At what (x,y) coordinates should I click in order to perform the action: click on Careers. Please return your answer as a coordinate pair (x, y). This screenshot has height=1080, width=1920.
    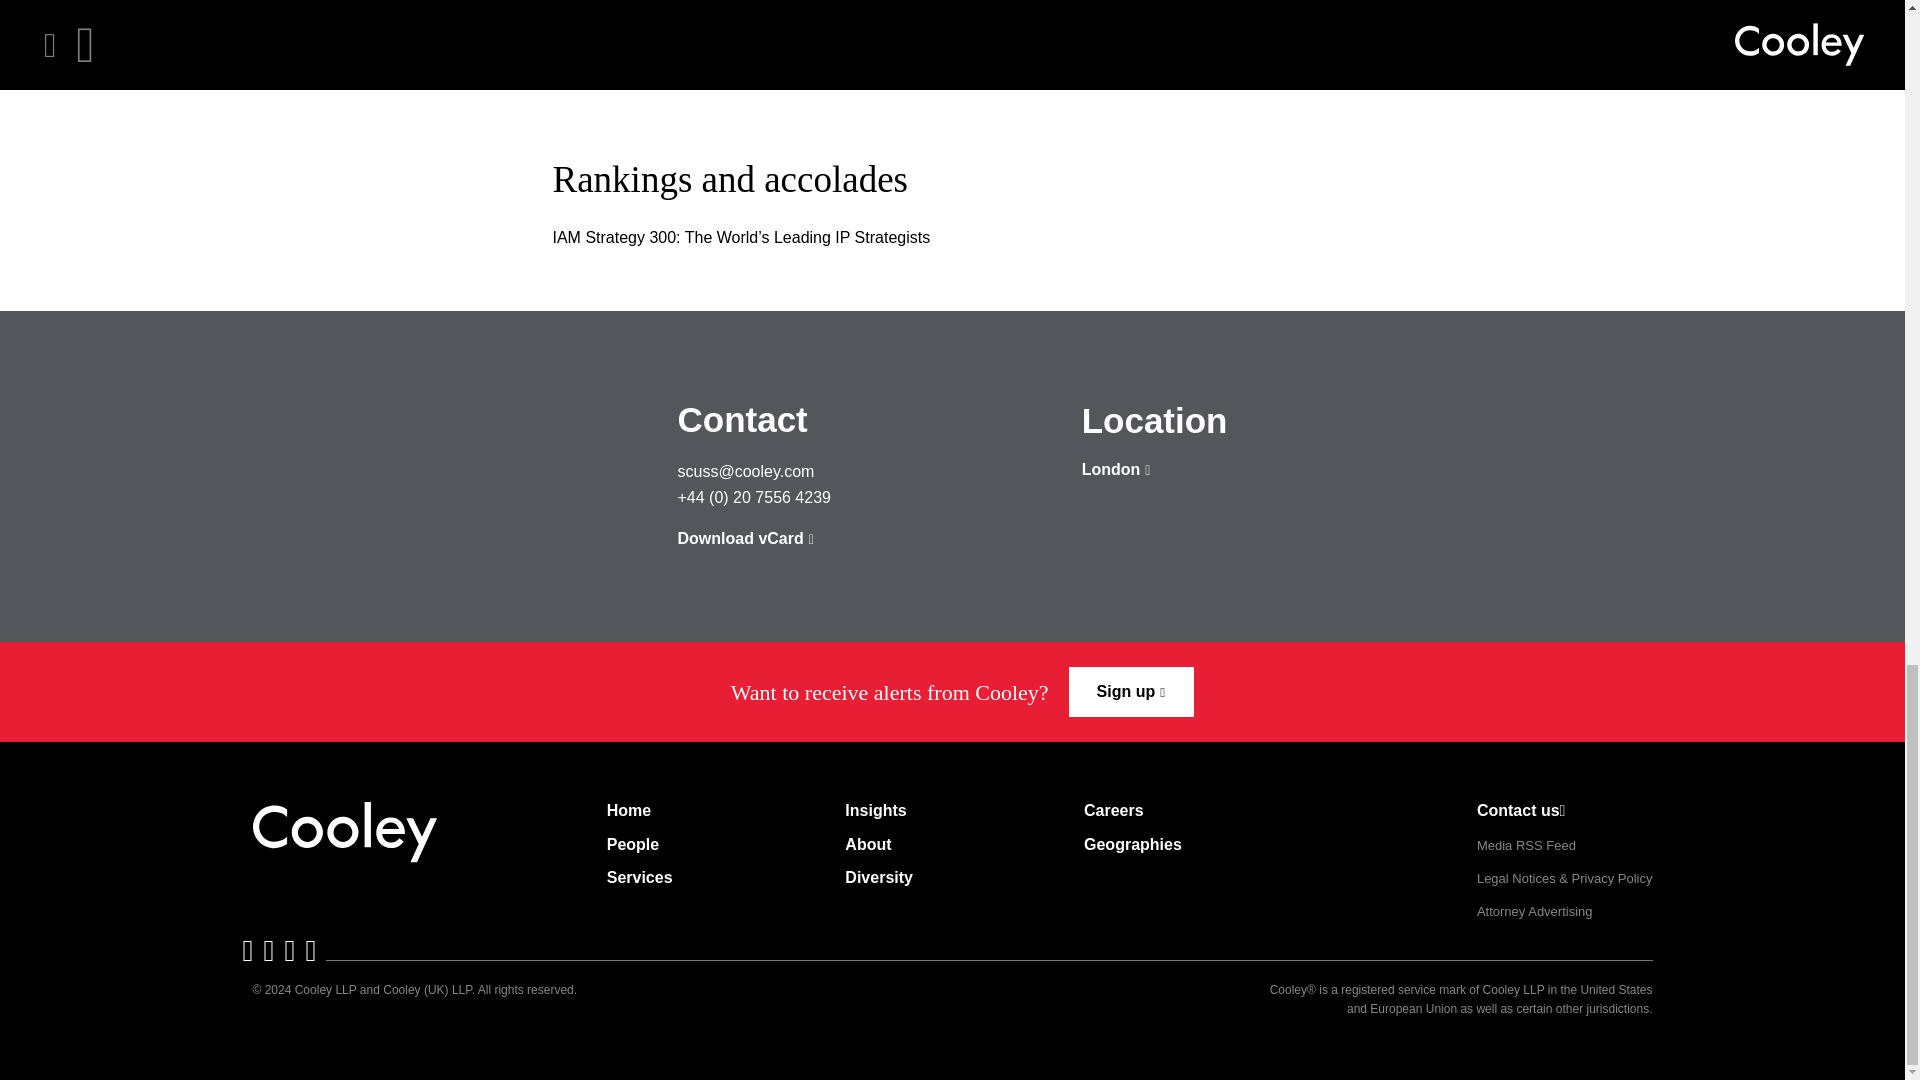
    Looking at the image, I should click on (1114, 810).